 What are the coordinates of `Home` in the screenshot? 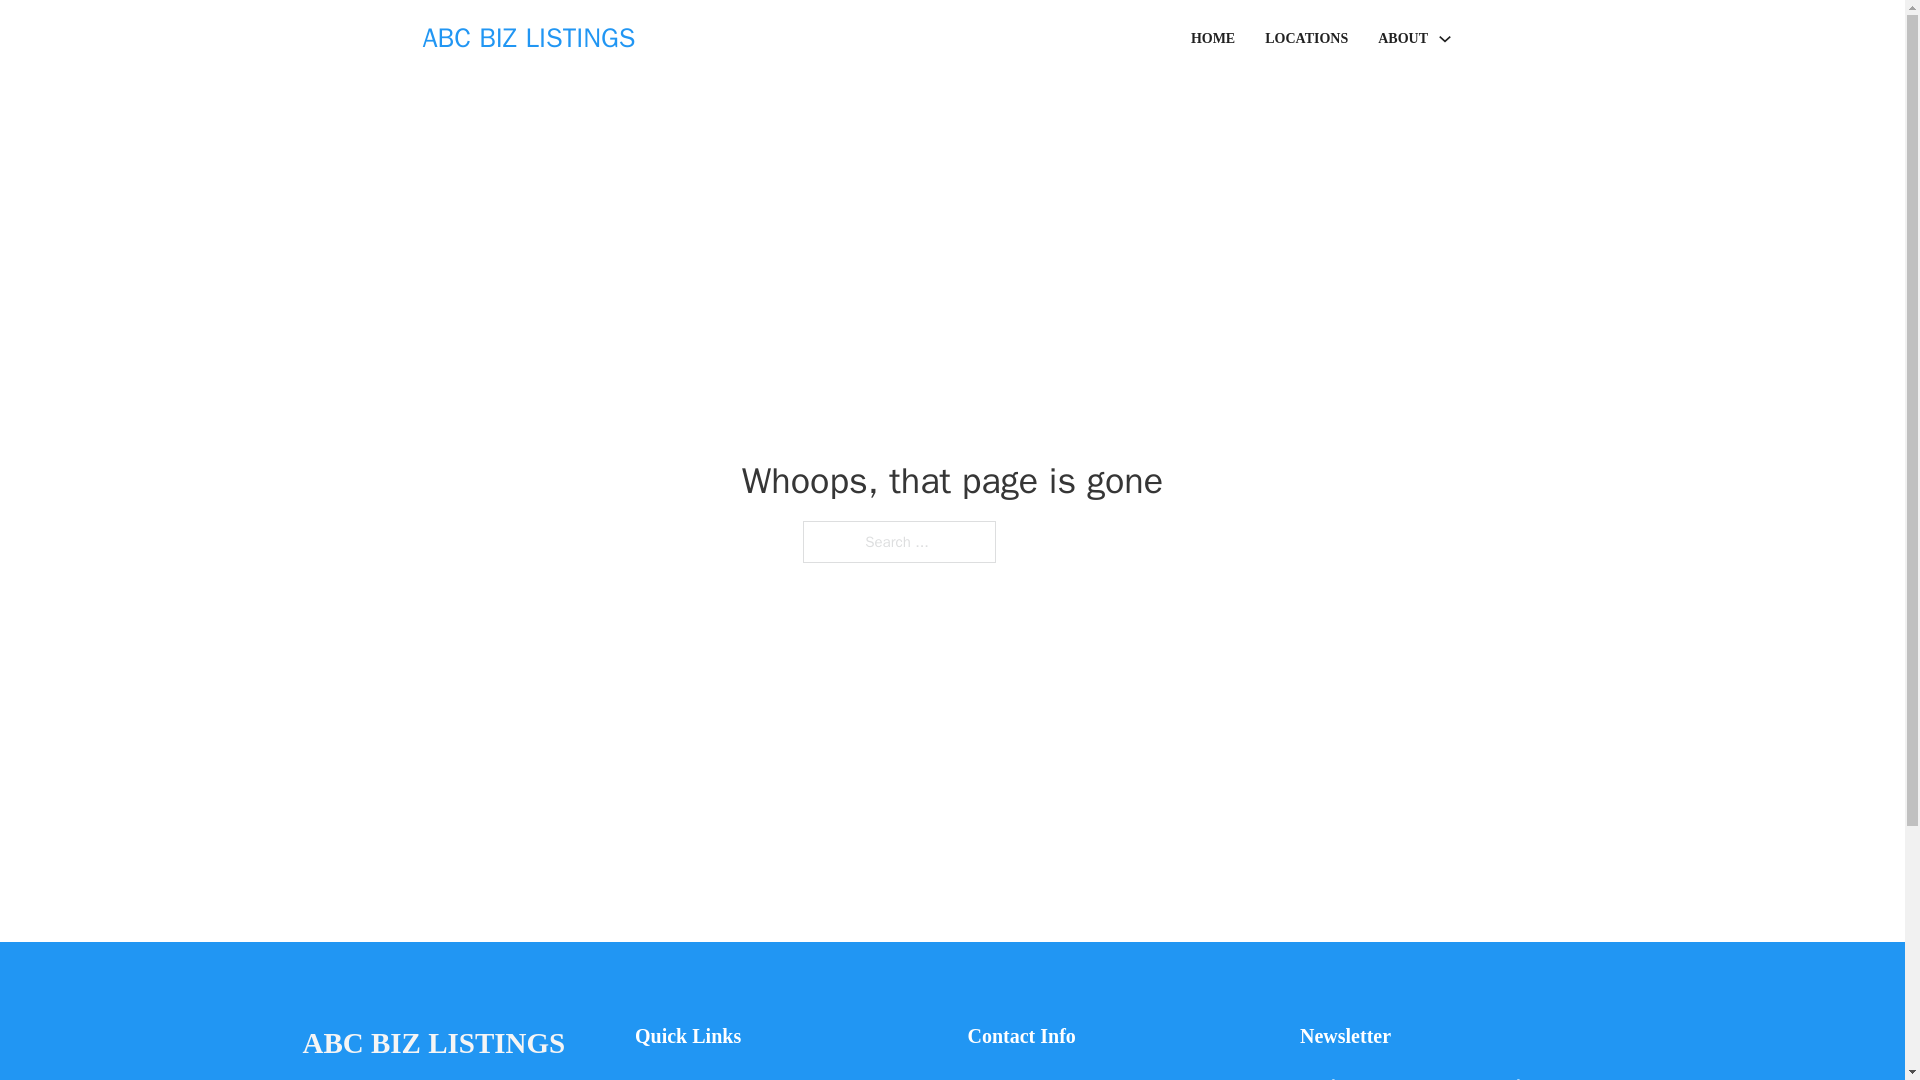 It's located at (654, 1076).